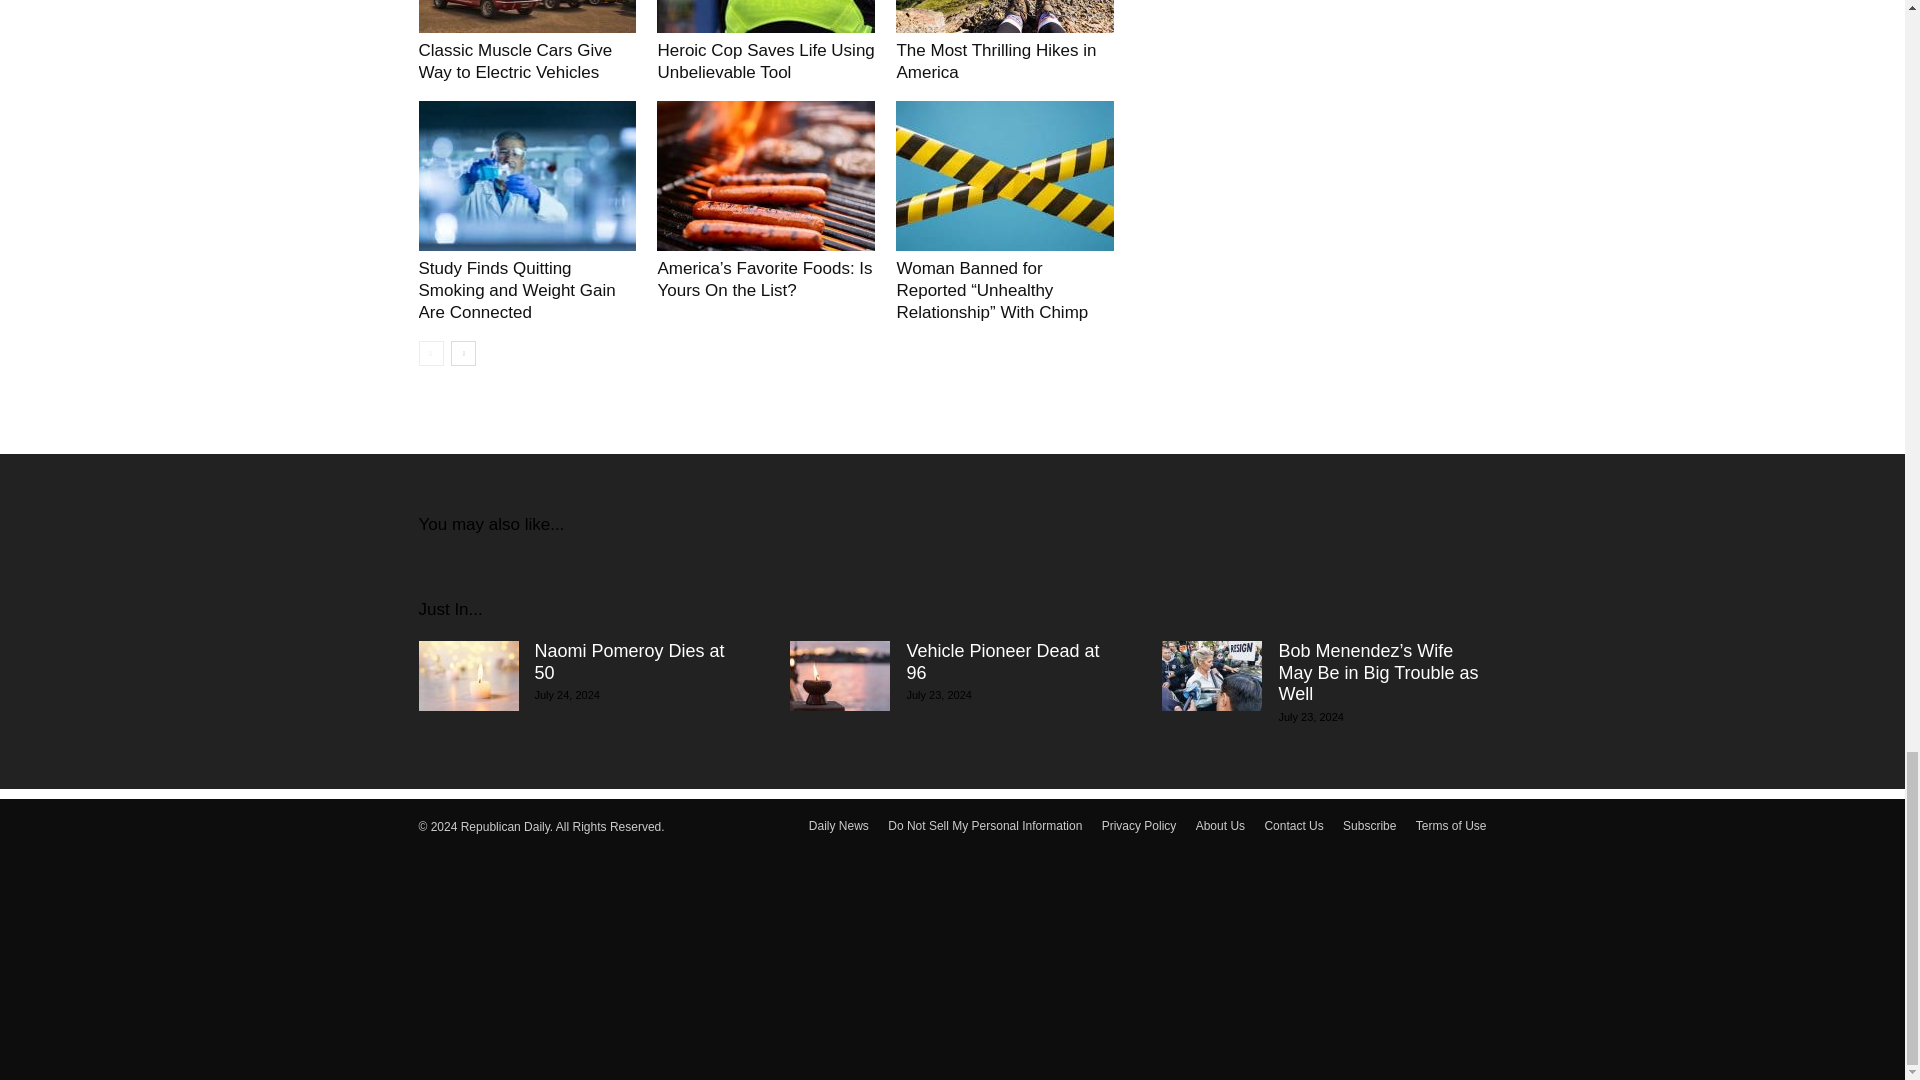 This screenshot has width=1920, height=1080. What do you see at coordinates (516, 290) in the screenshot?
I see `Study Finds Quitting Smoking and Weight Gain Are Connected` at bounding box center [516, 290].